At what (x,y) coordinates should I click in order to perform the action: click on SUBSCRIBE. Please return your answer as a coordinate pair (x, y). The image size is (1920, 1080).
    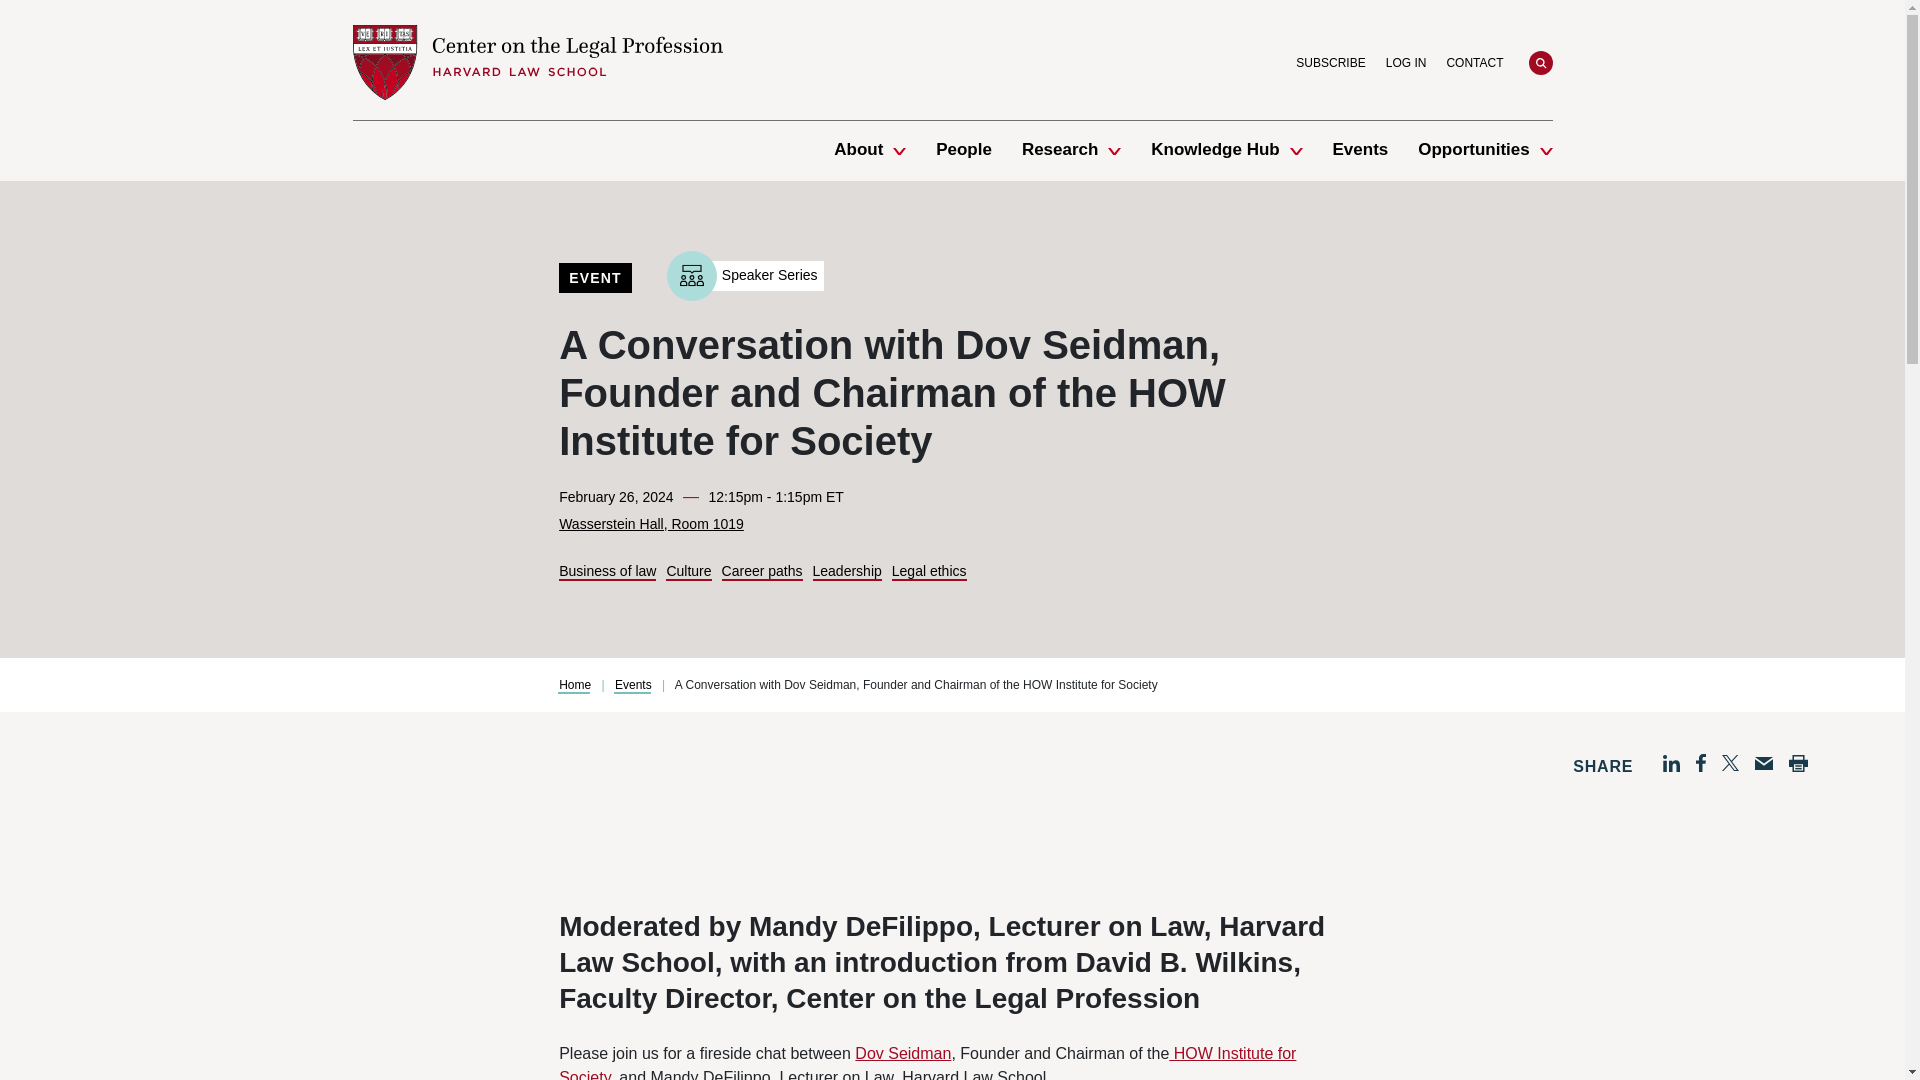
    Looking at the image, I should click on (1330, 62).